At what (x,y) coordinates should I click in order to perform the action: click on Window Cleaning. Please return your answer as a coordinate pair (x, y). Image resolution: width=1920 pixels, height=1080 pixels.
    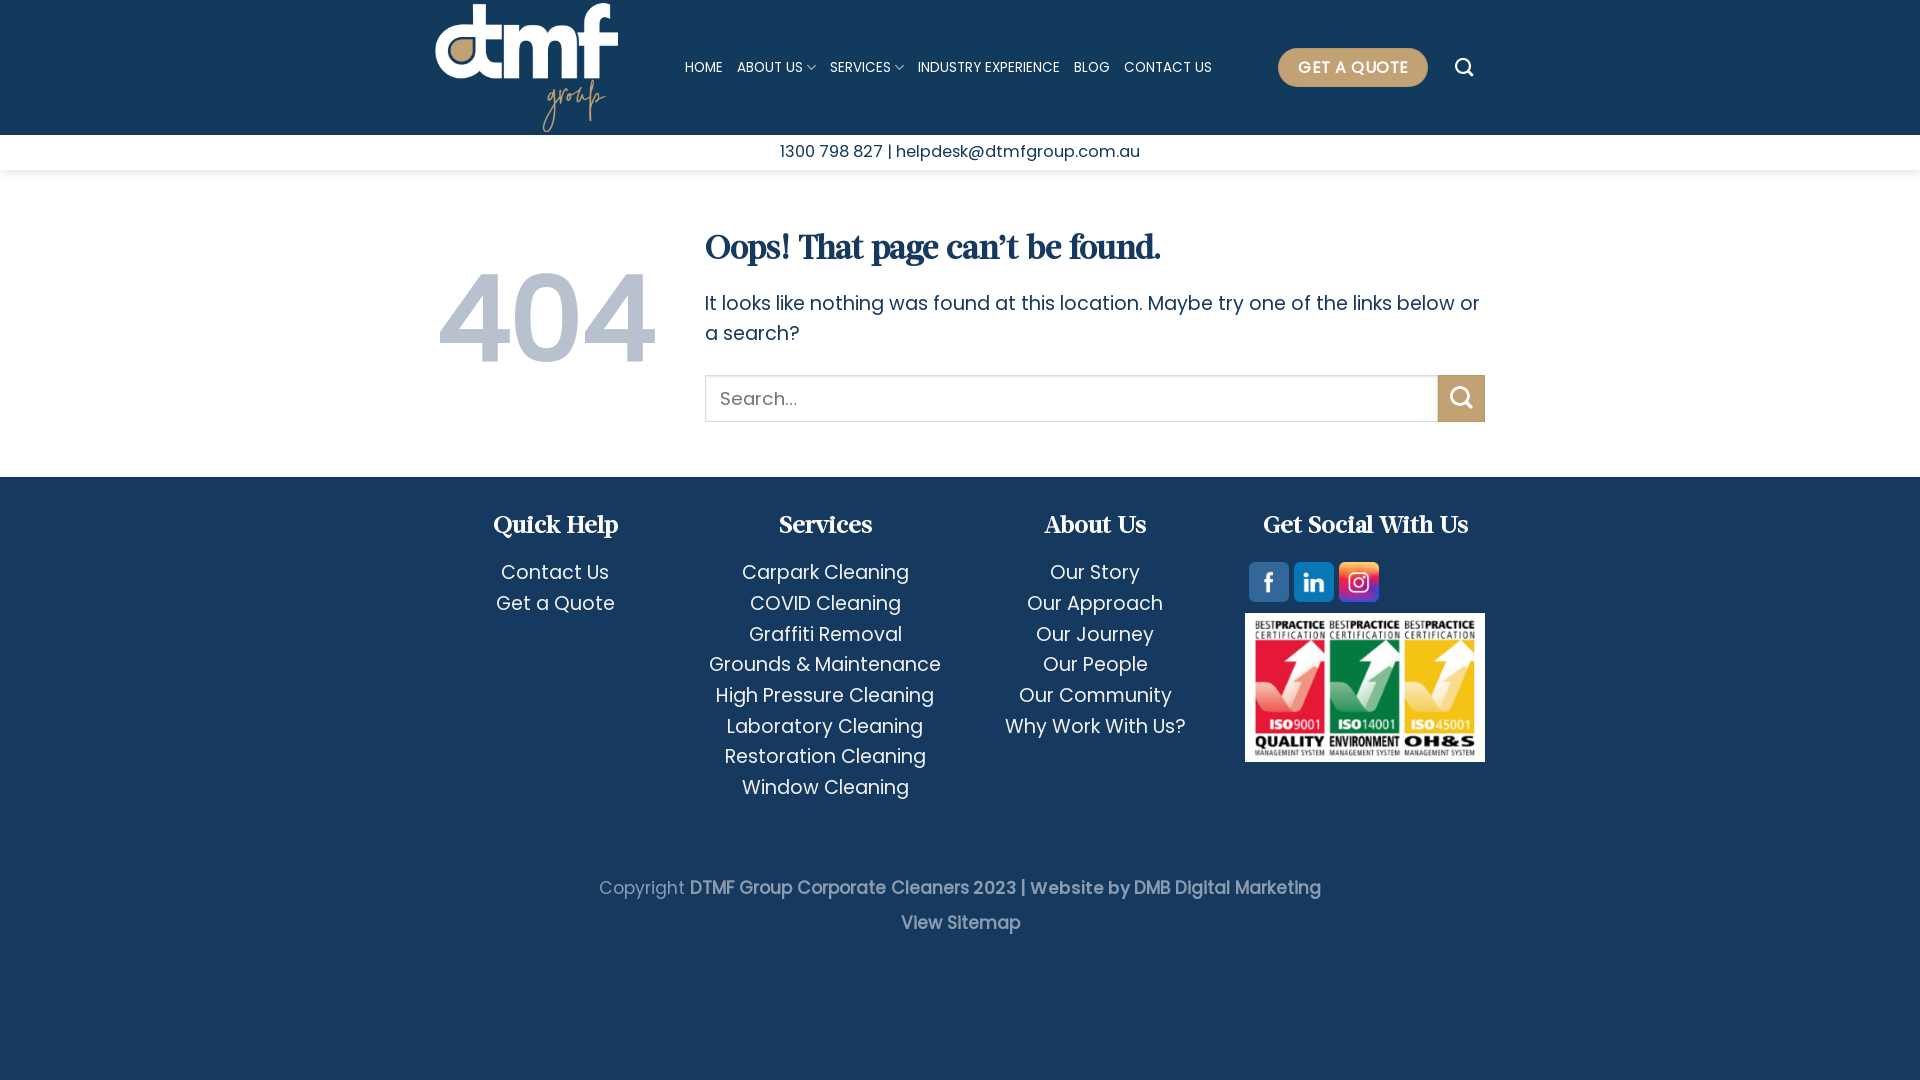
    Looking at the image, I should click on (826, 788).